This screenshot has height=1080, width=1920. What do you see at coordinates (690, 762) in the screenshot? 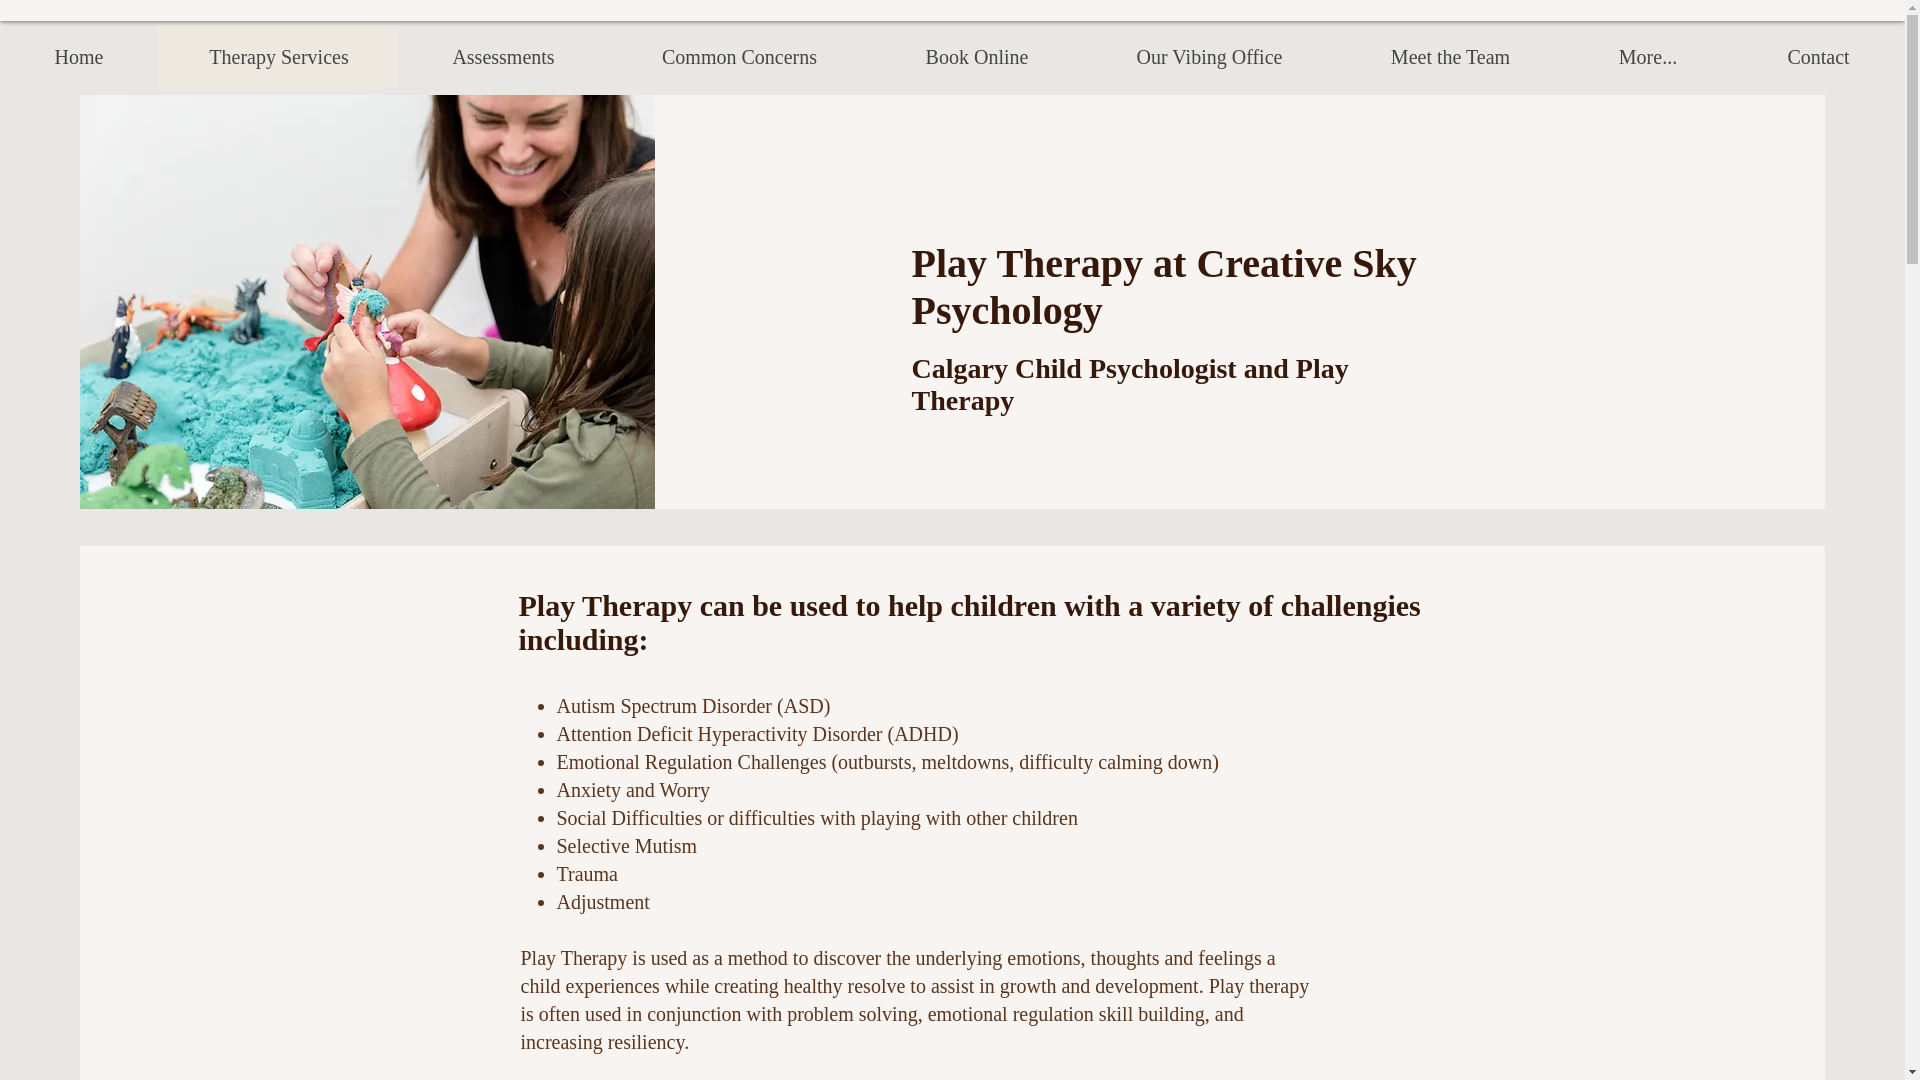
I see `Emotional Regulation Challenges` at bounding box center [690, 762].